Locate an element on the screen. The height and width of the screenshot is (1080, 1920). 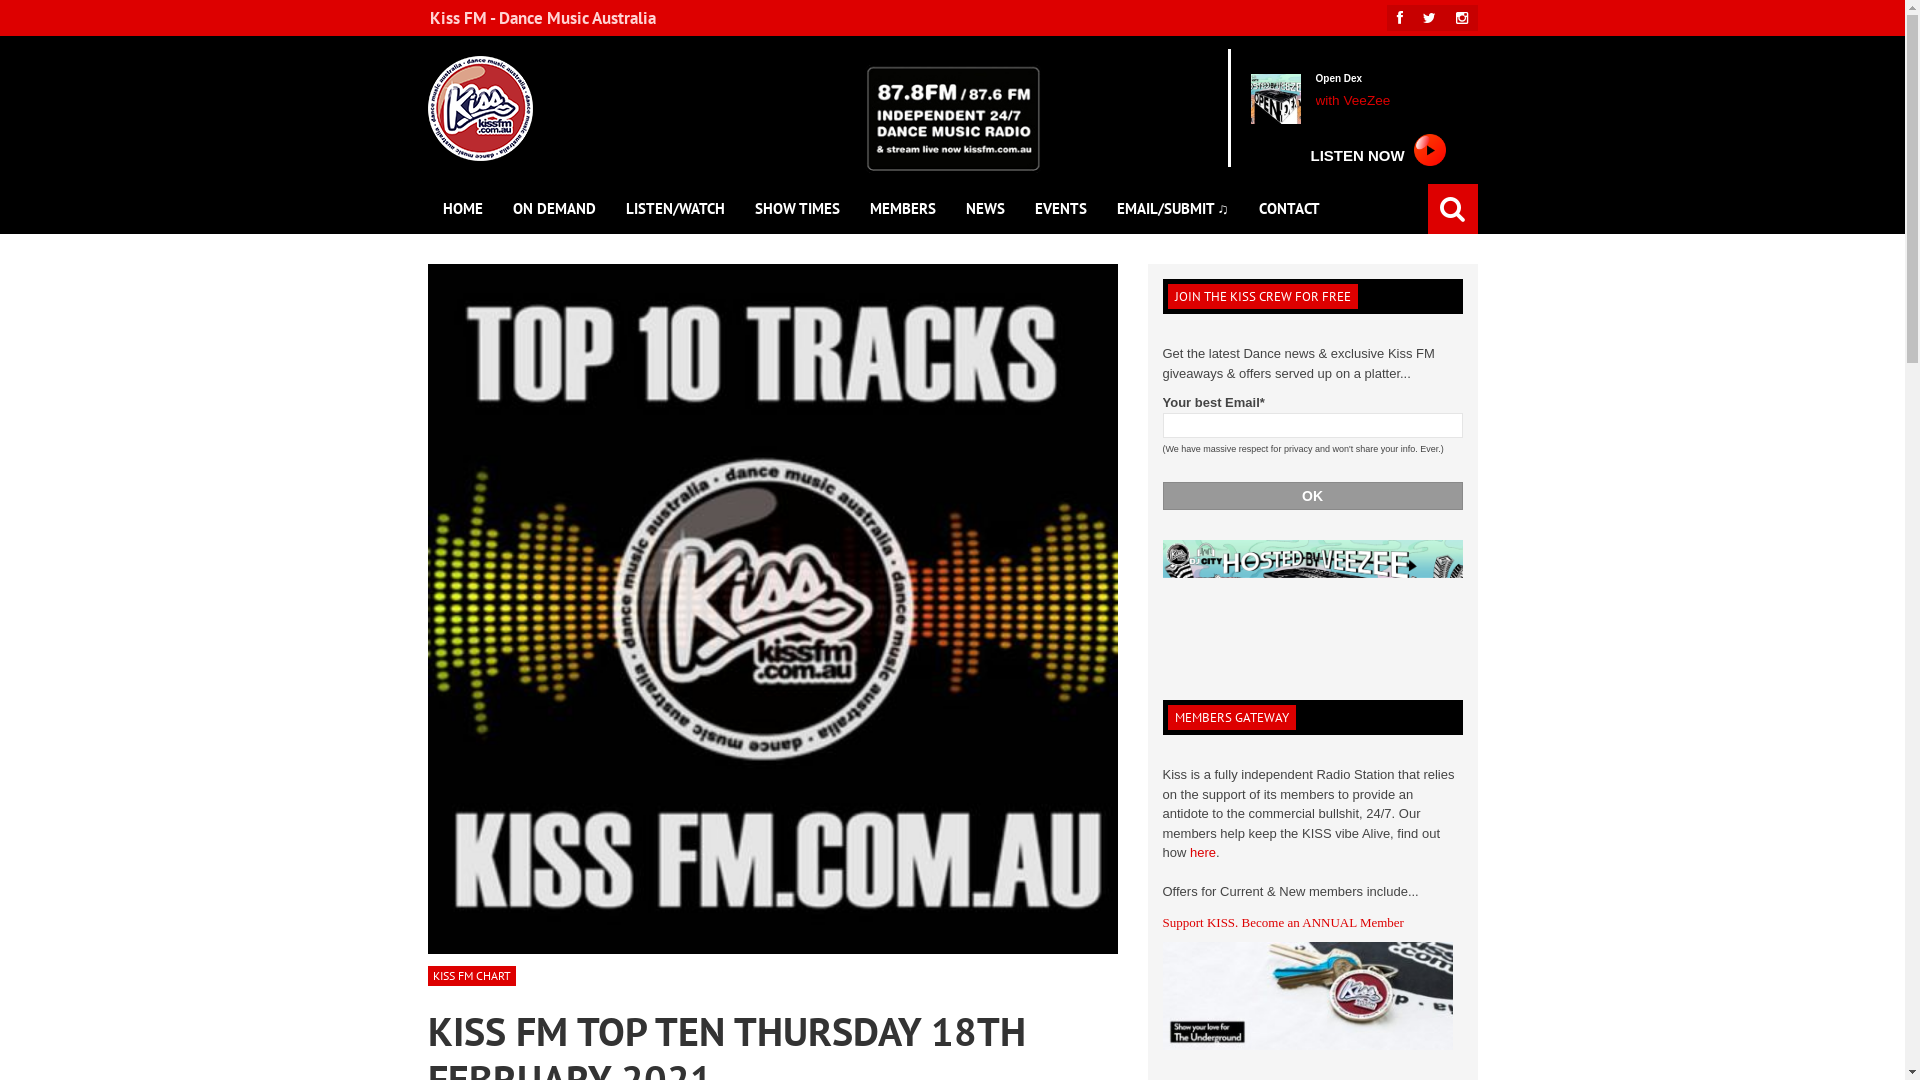
HOME is located at coordinates (463, 209).